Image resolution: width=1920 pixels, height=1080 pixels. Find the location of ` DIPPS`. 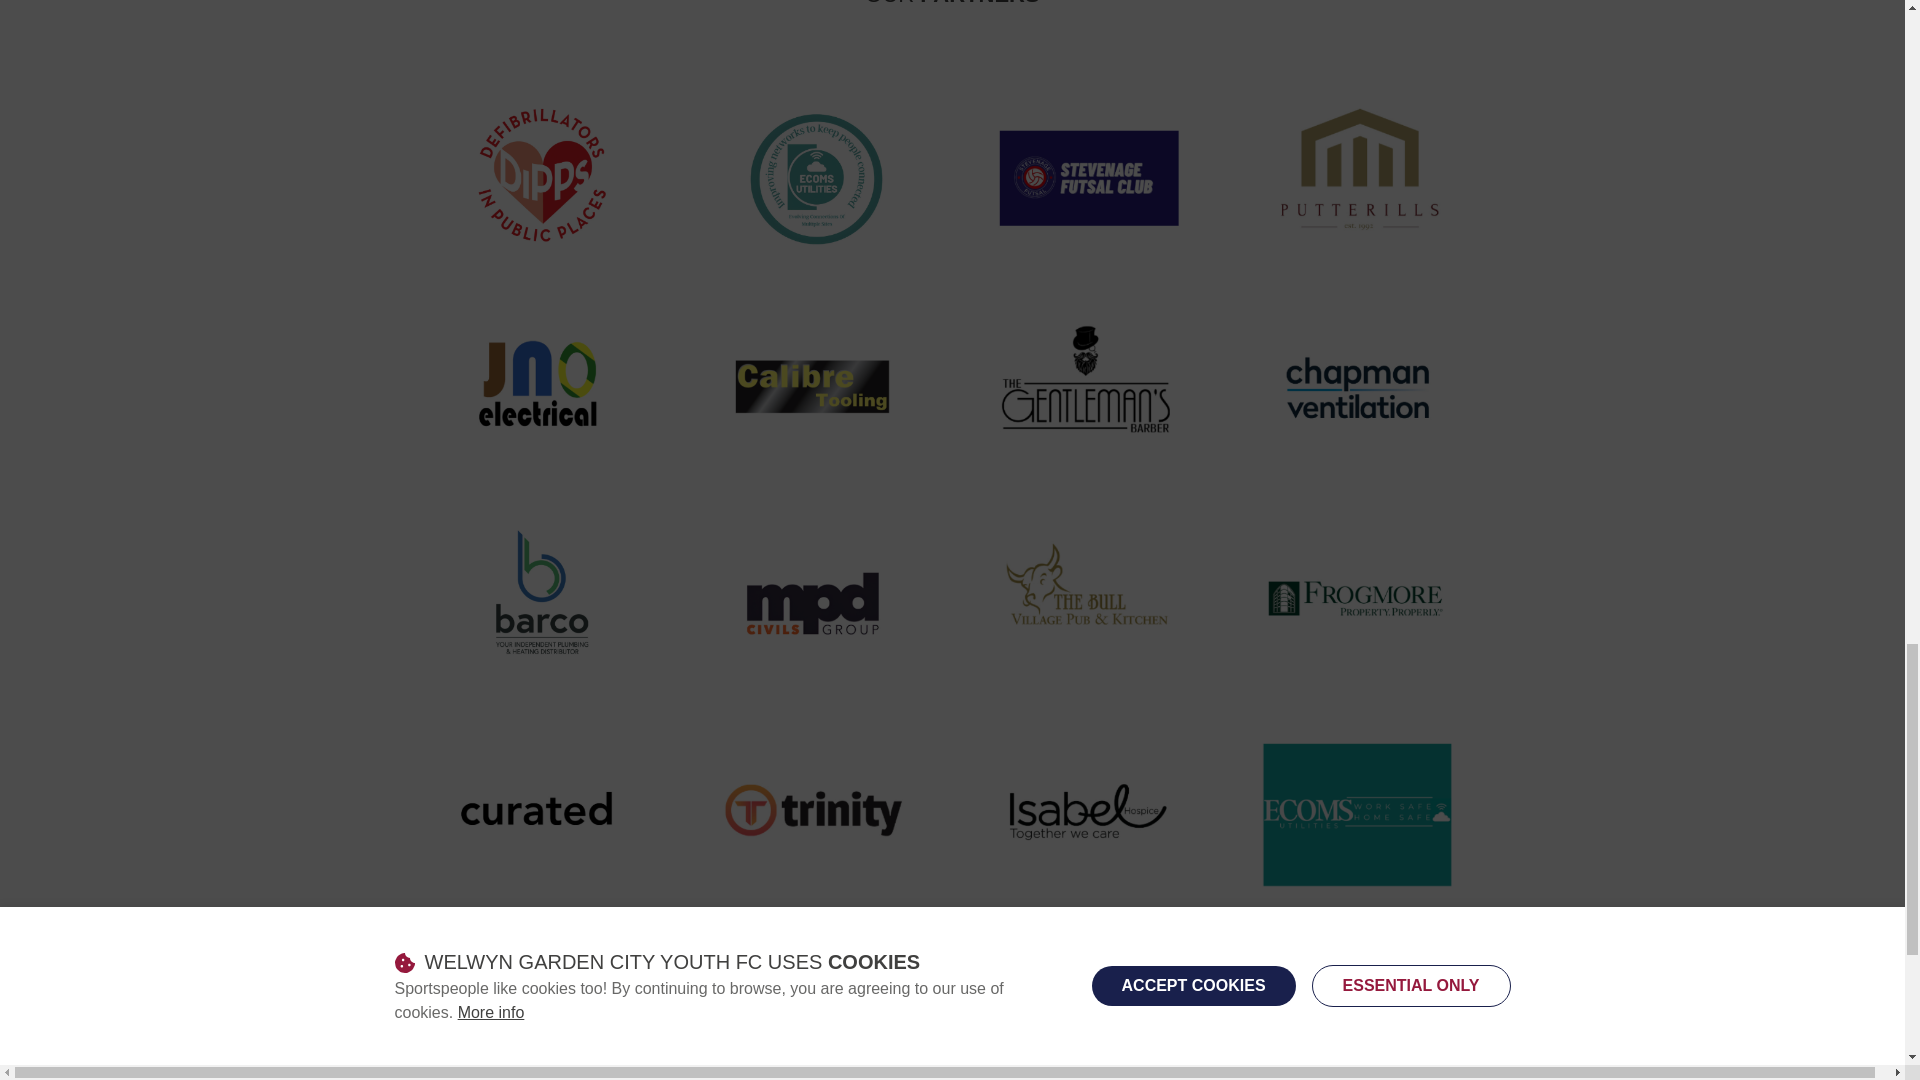

 DIPPS is located at coordinates (542, 176).